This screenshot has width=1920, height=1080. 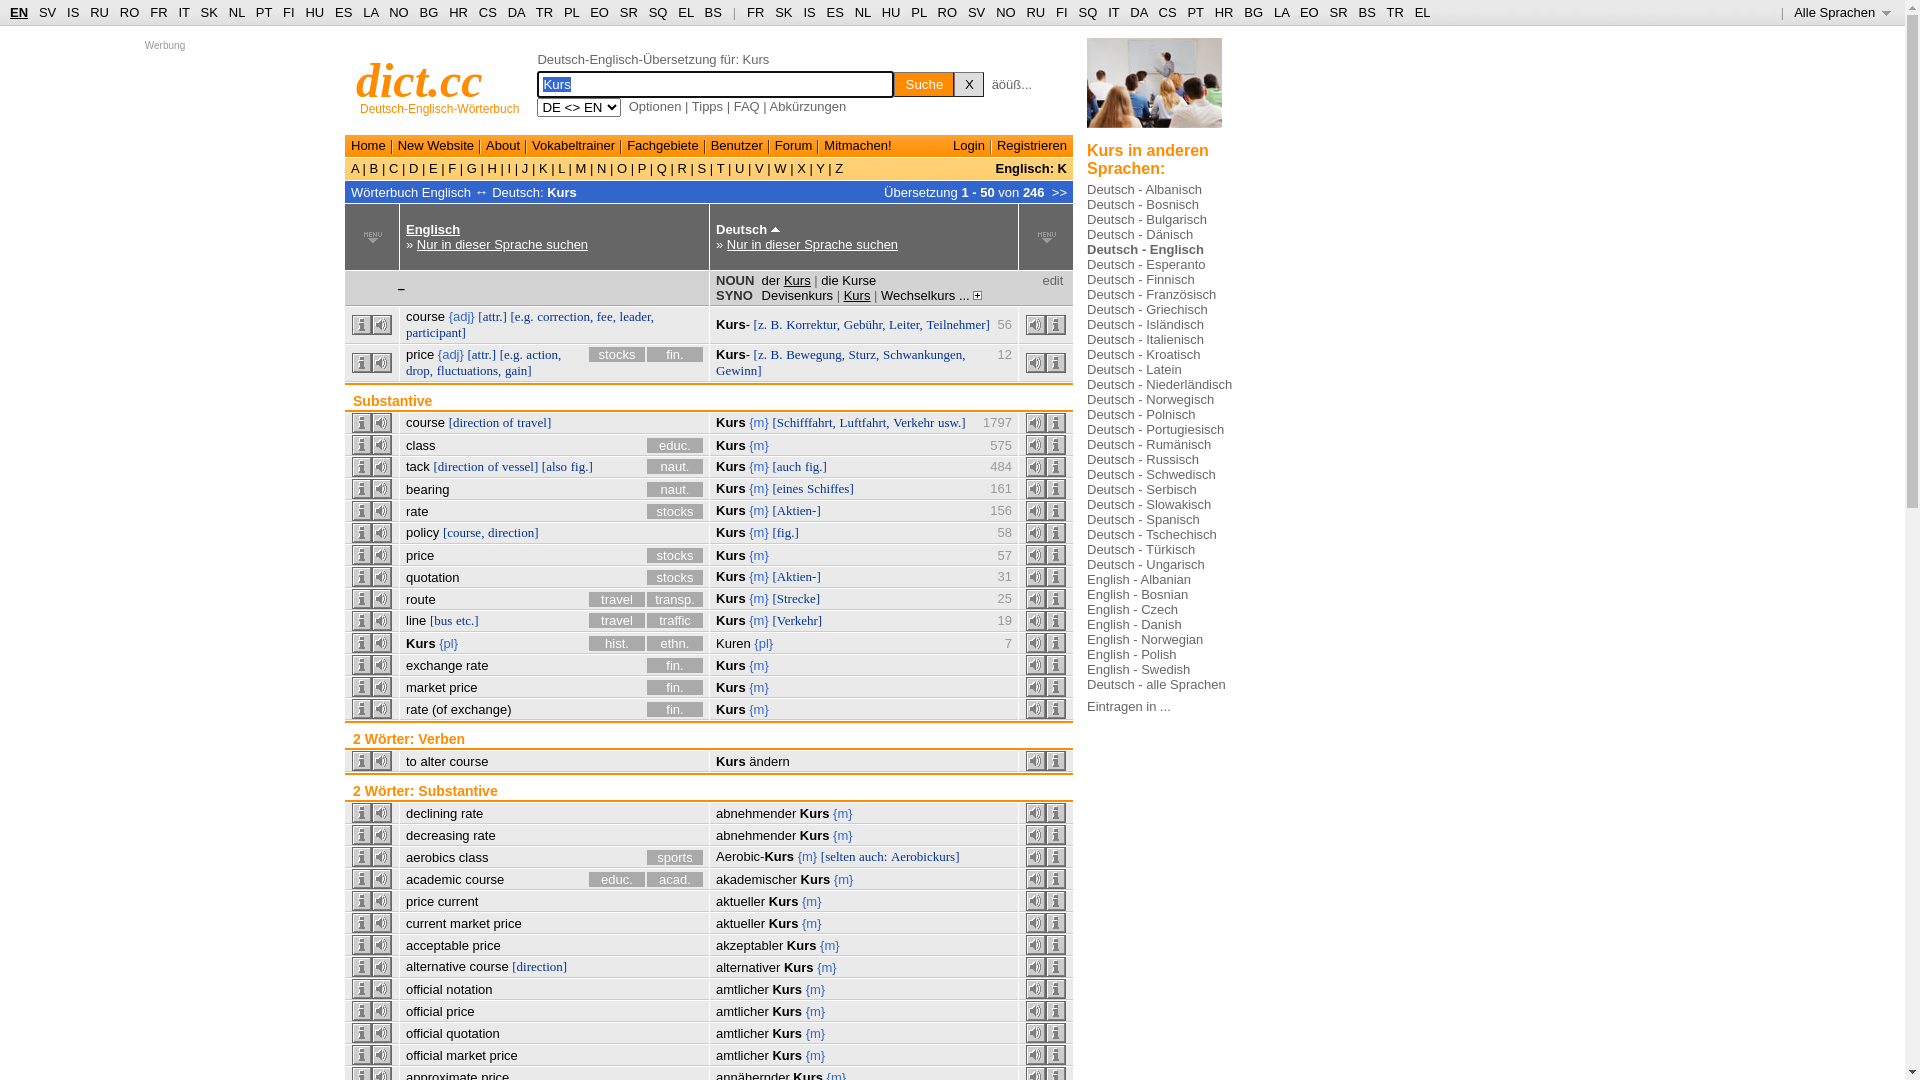 What do you see at coordinates (440, 710) in the screenshot?
I see `(of` at bounding box center [440, 710].